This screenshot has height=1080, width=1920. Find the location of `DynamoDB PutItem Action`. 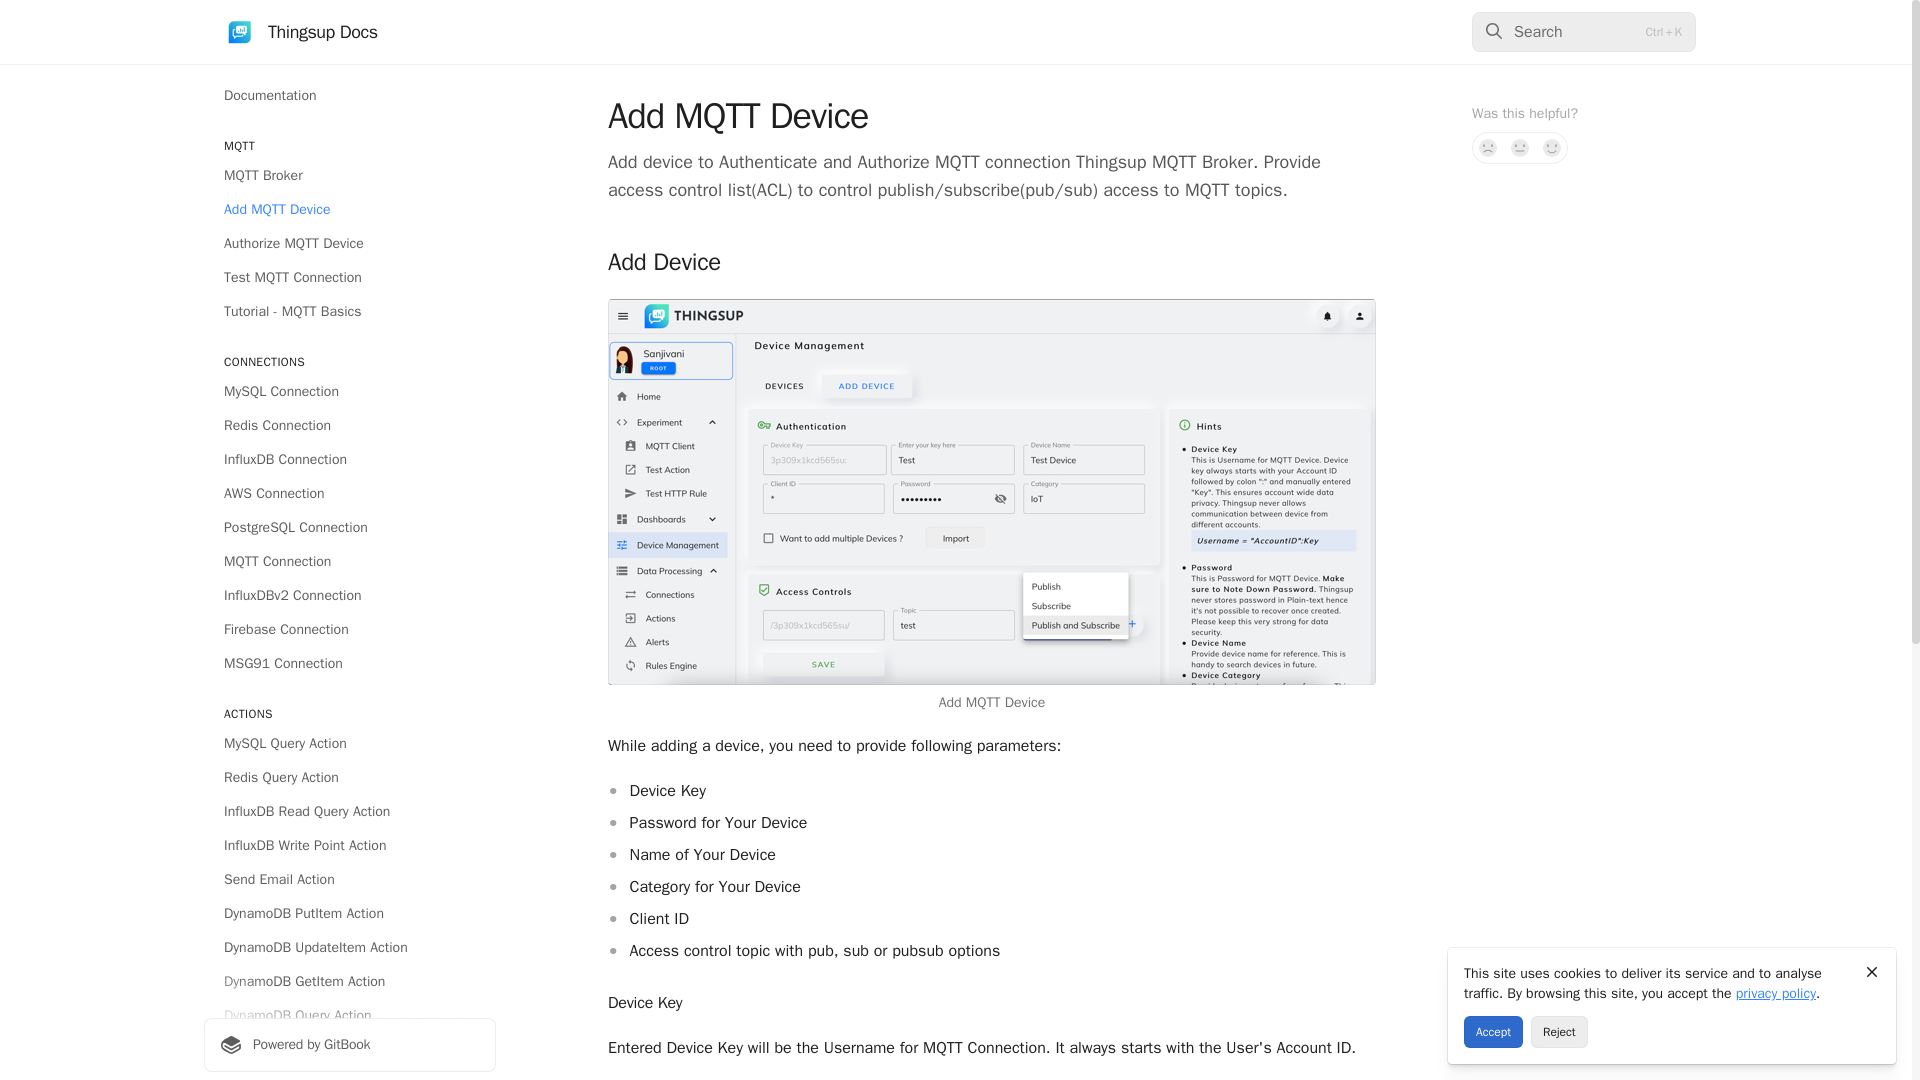

DynamoDB PutItem Action is located at coordinates (349, 913).